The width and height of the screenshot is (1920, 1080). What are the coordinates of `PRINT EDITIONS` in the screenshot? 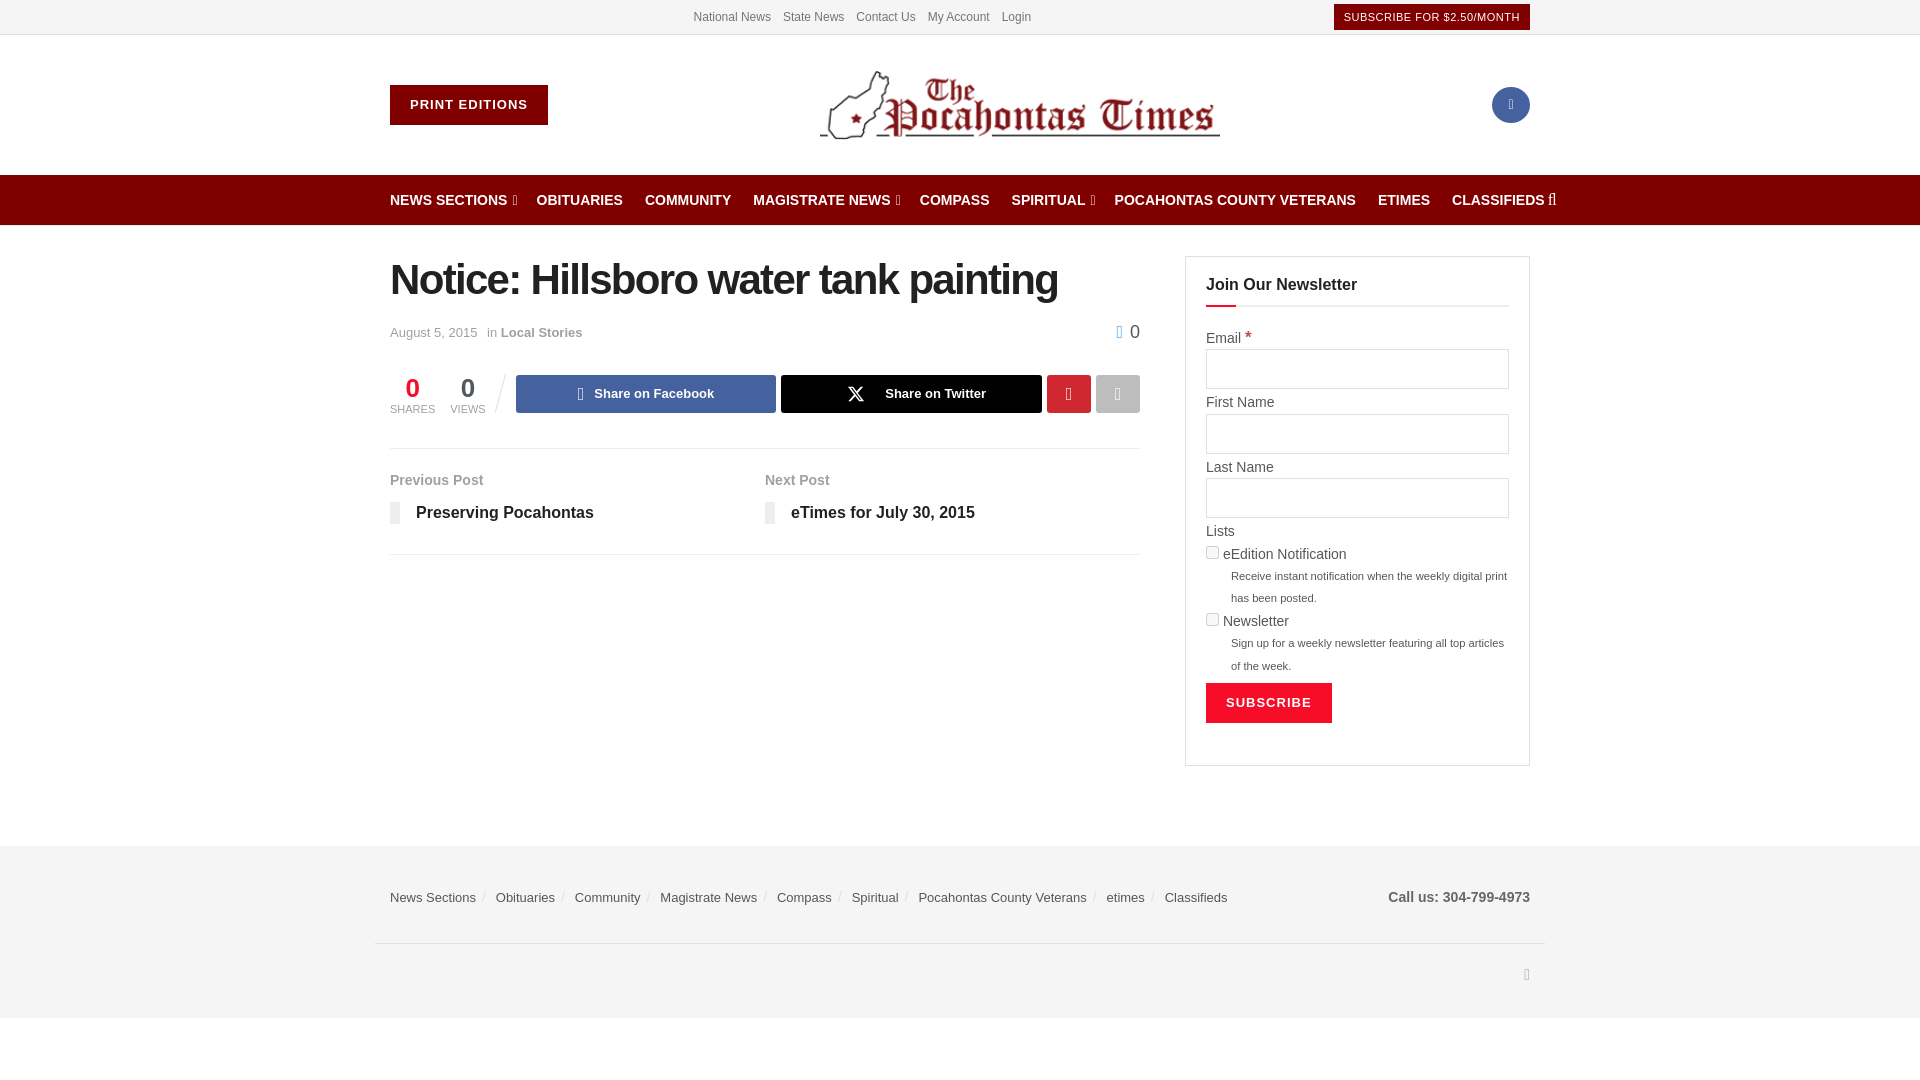 It's located at (468, 105).